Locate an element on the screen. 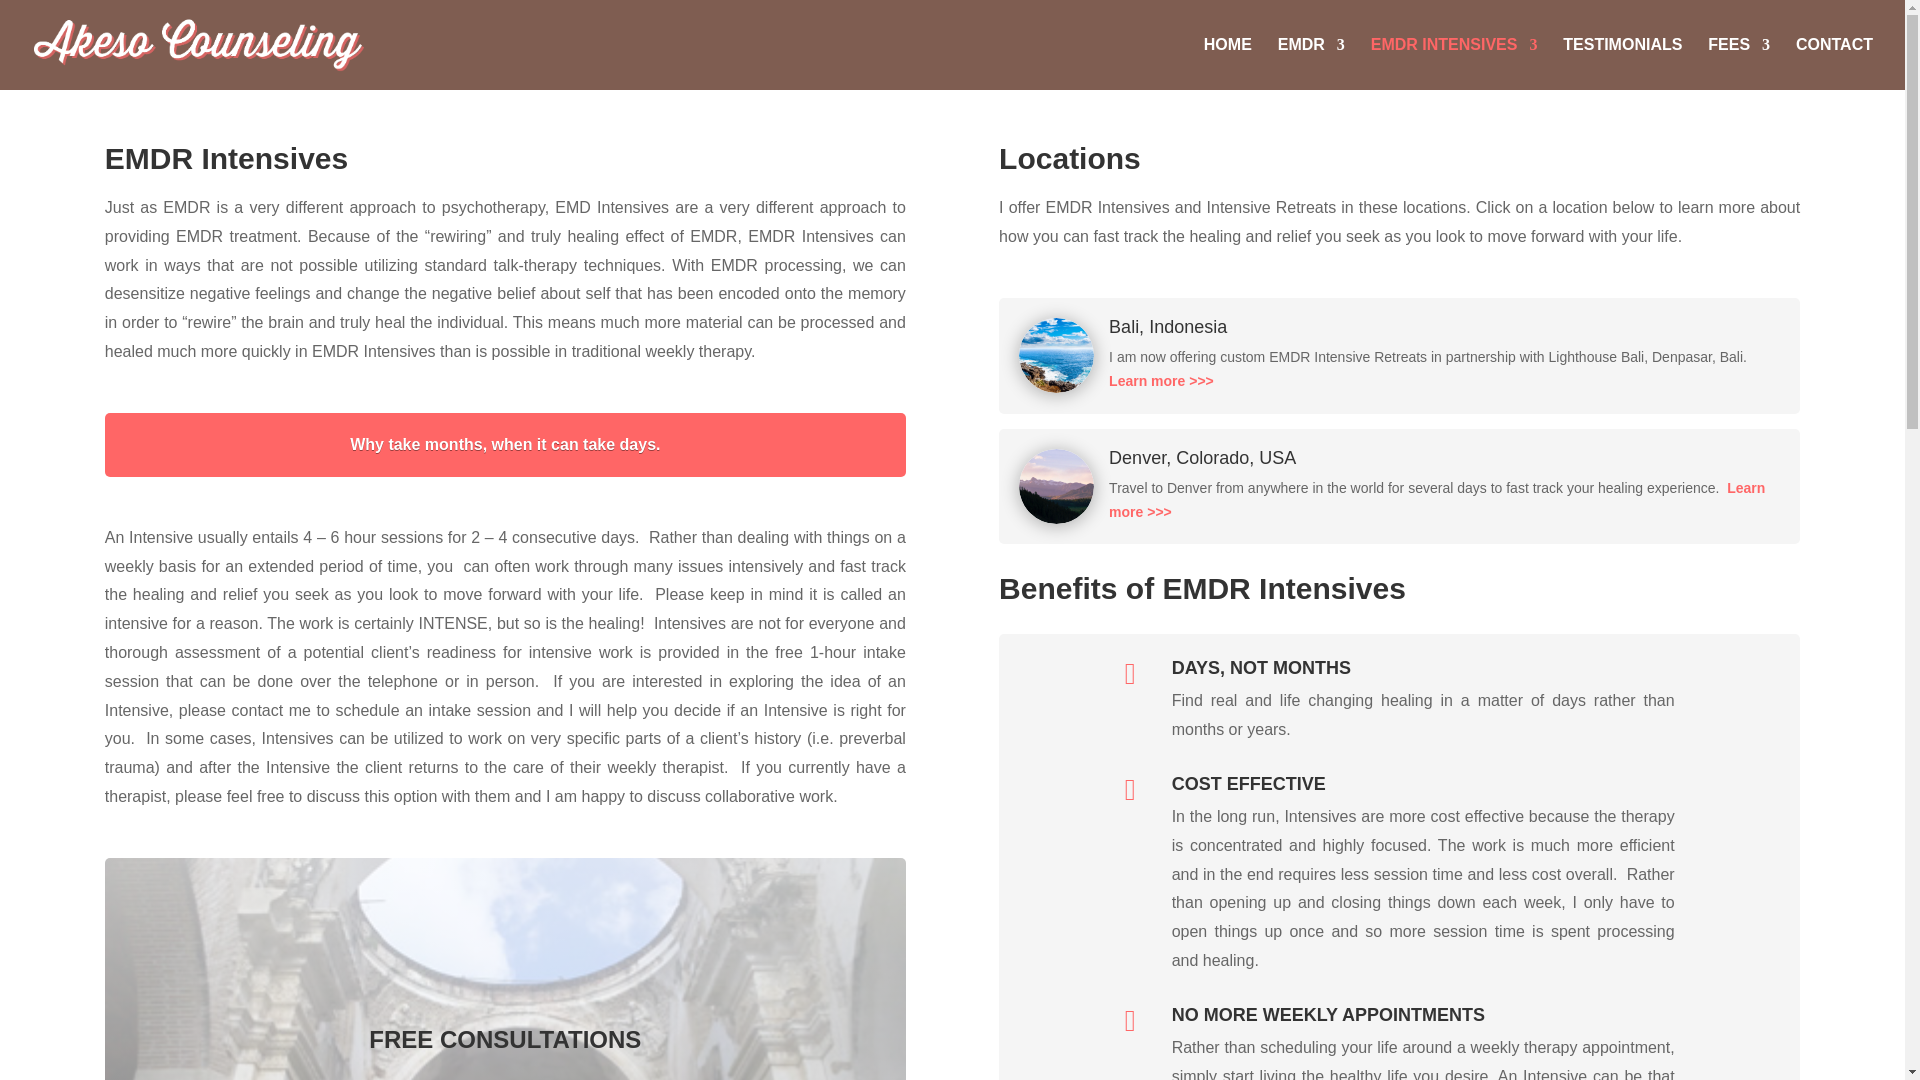  CONTACT is located at coordinates (1834, 63).